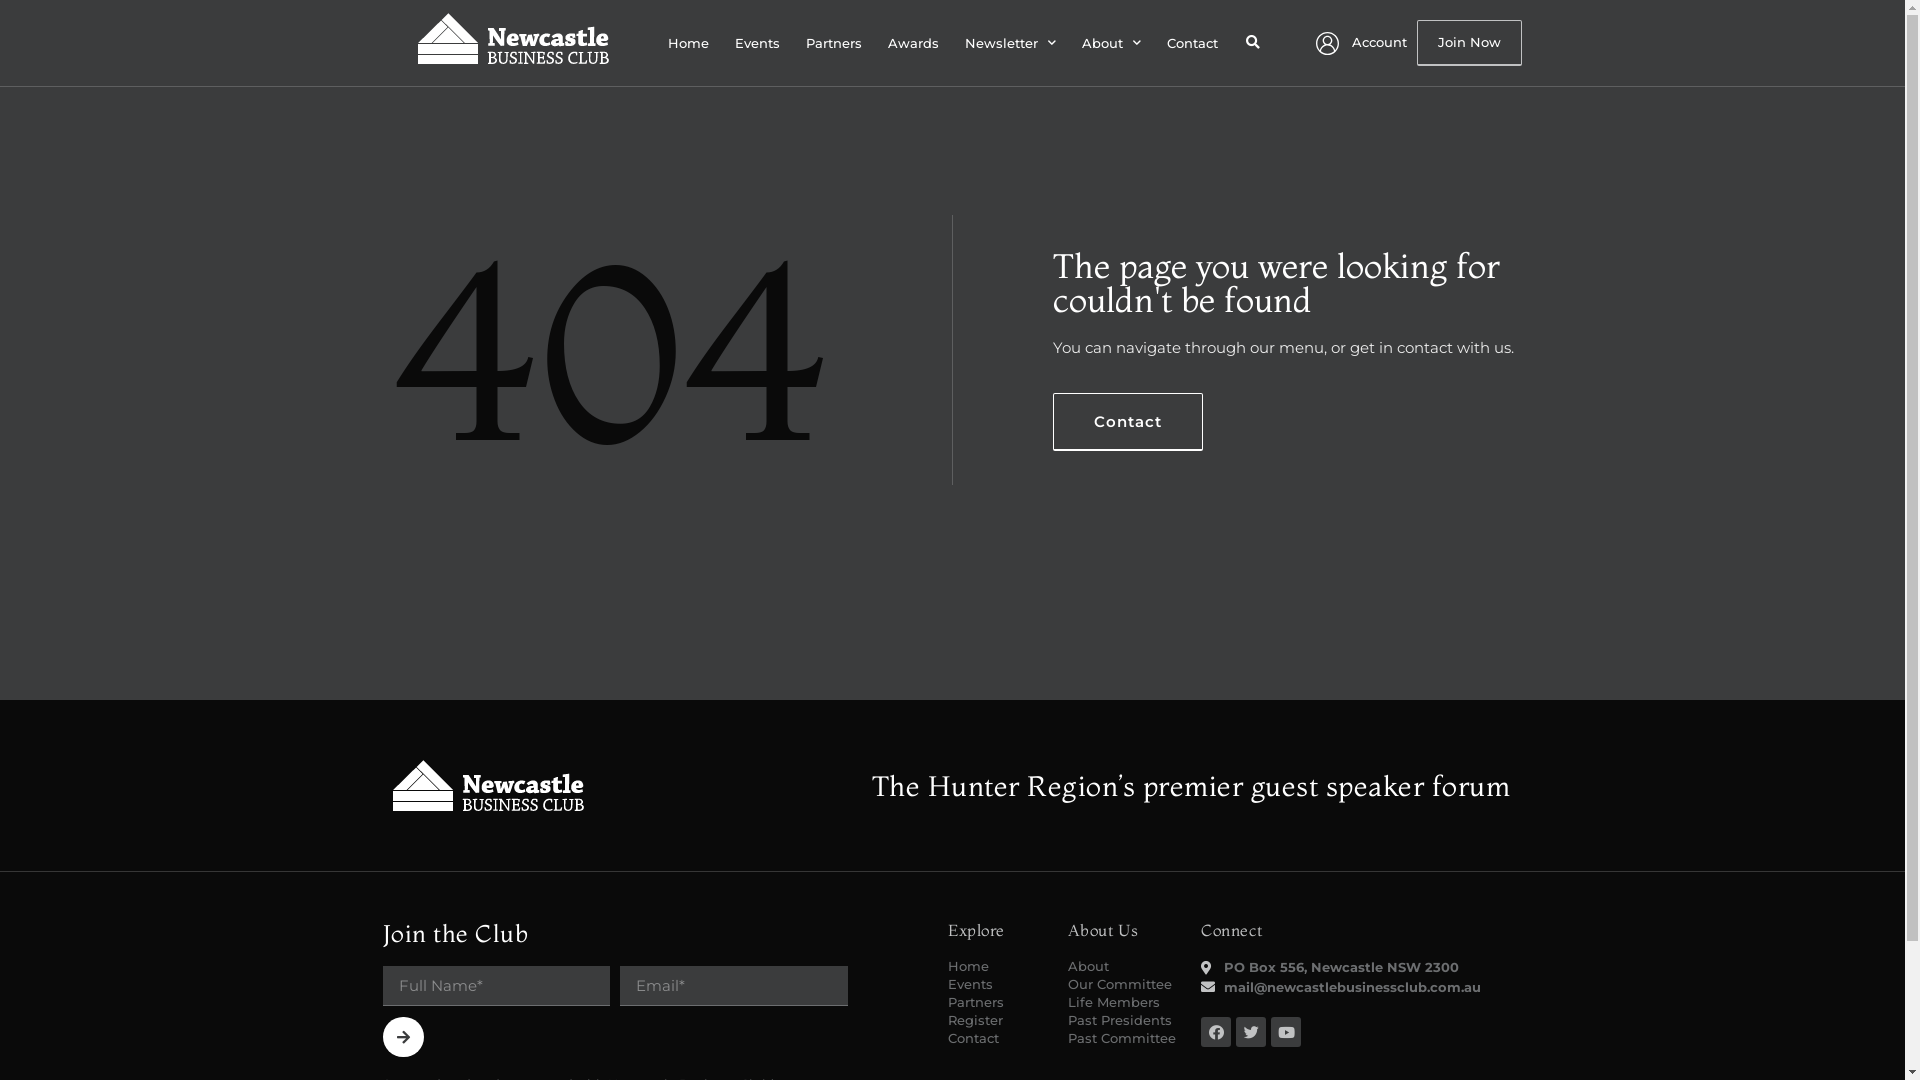 The height and width of the screenshot is (1080, 1920). What do you see at coordinates (834, 43) in the screenshot?
I see `Partners` at bounding box center [834, 43].